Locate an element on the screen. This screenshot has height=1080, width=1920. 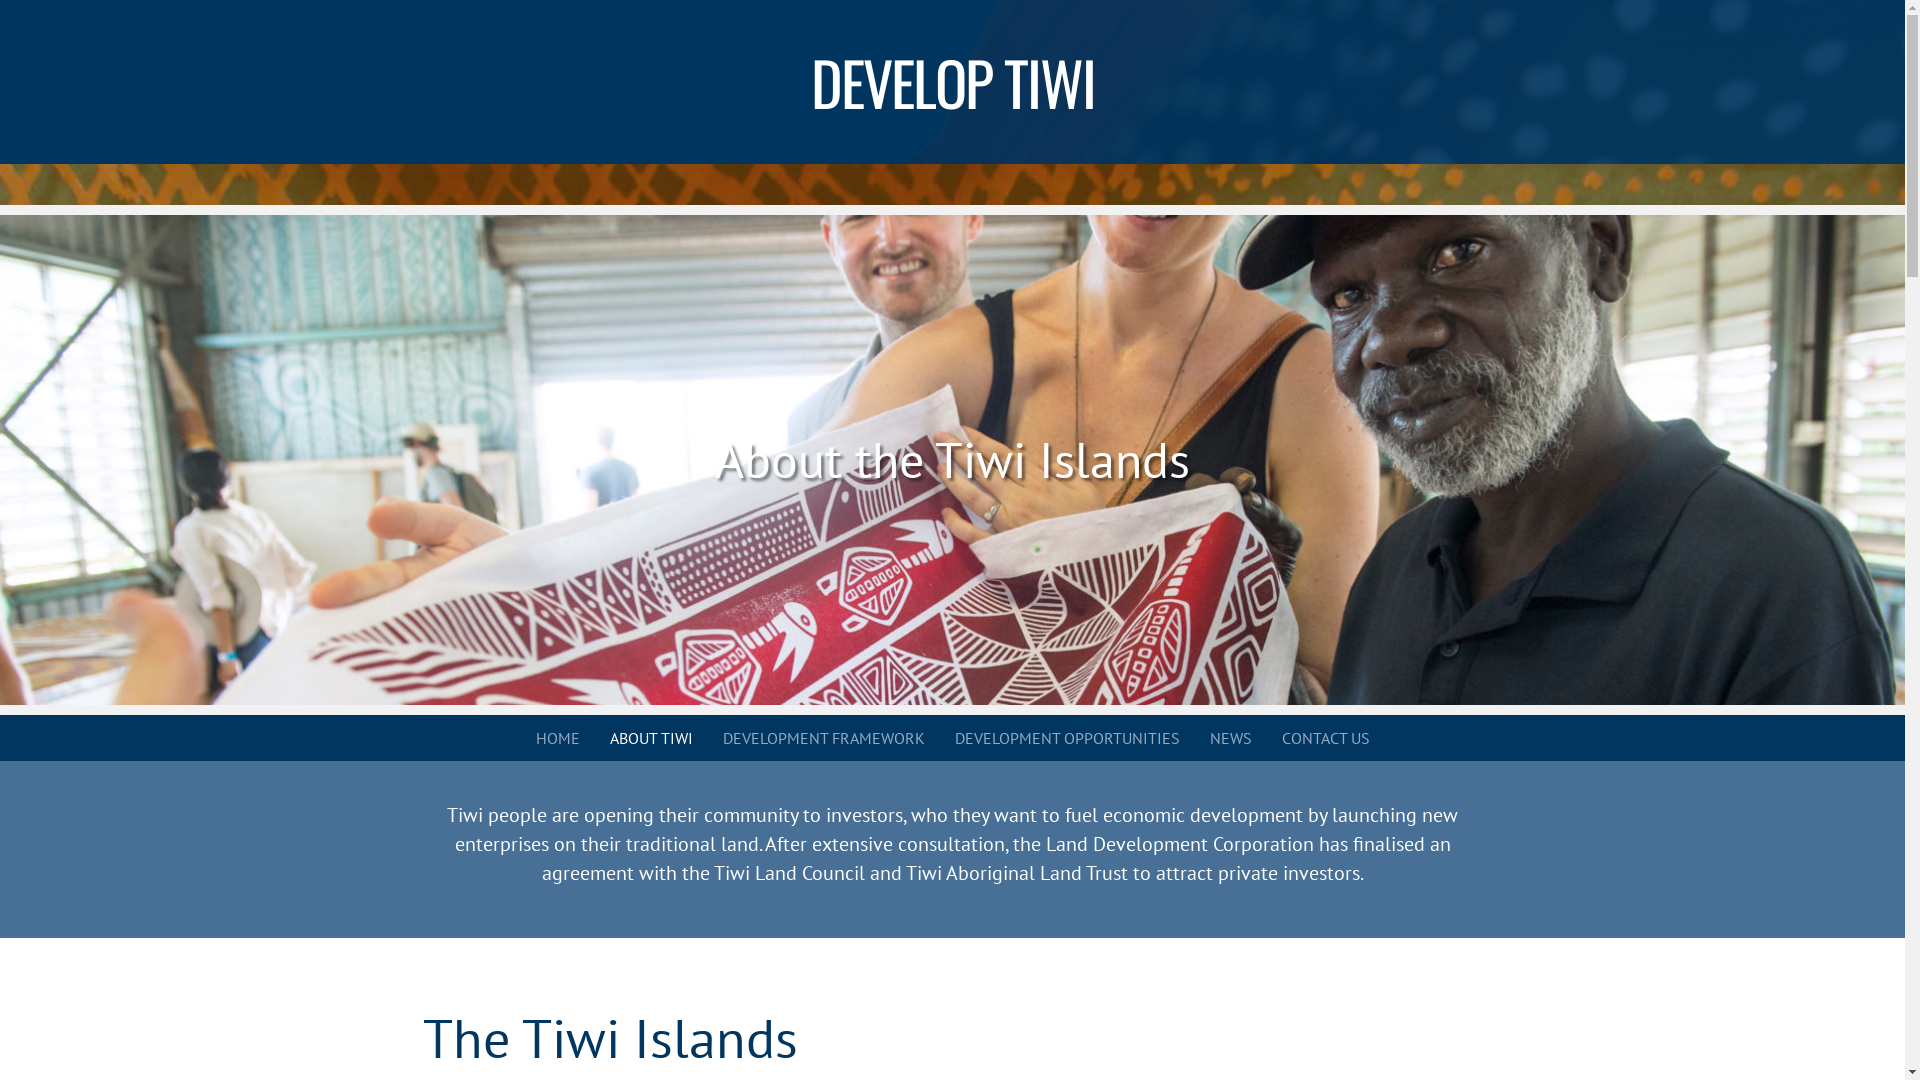
DEVELOPMENT OPPORTUNITIES is located at coordinates (1066, 738).